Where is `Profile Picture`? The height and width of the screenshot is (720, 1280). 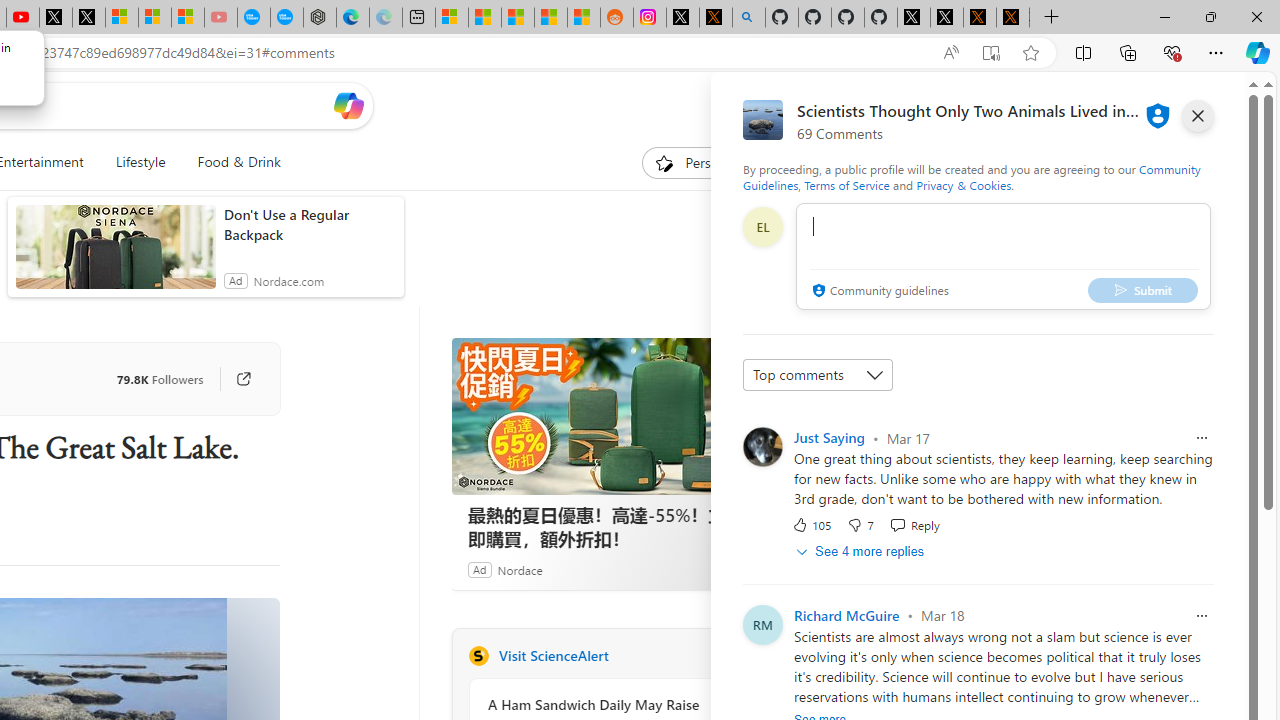 Profile Picture is located at coordinates (762, 446).